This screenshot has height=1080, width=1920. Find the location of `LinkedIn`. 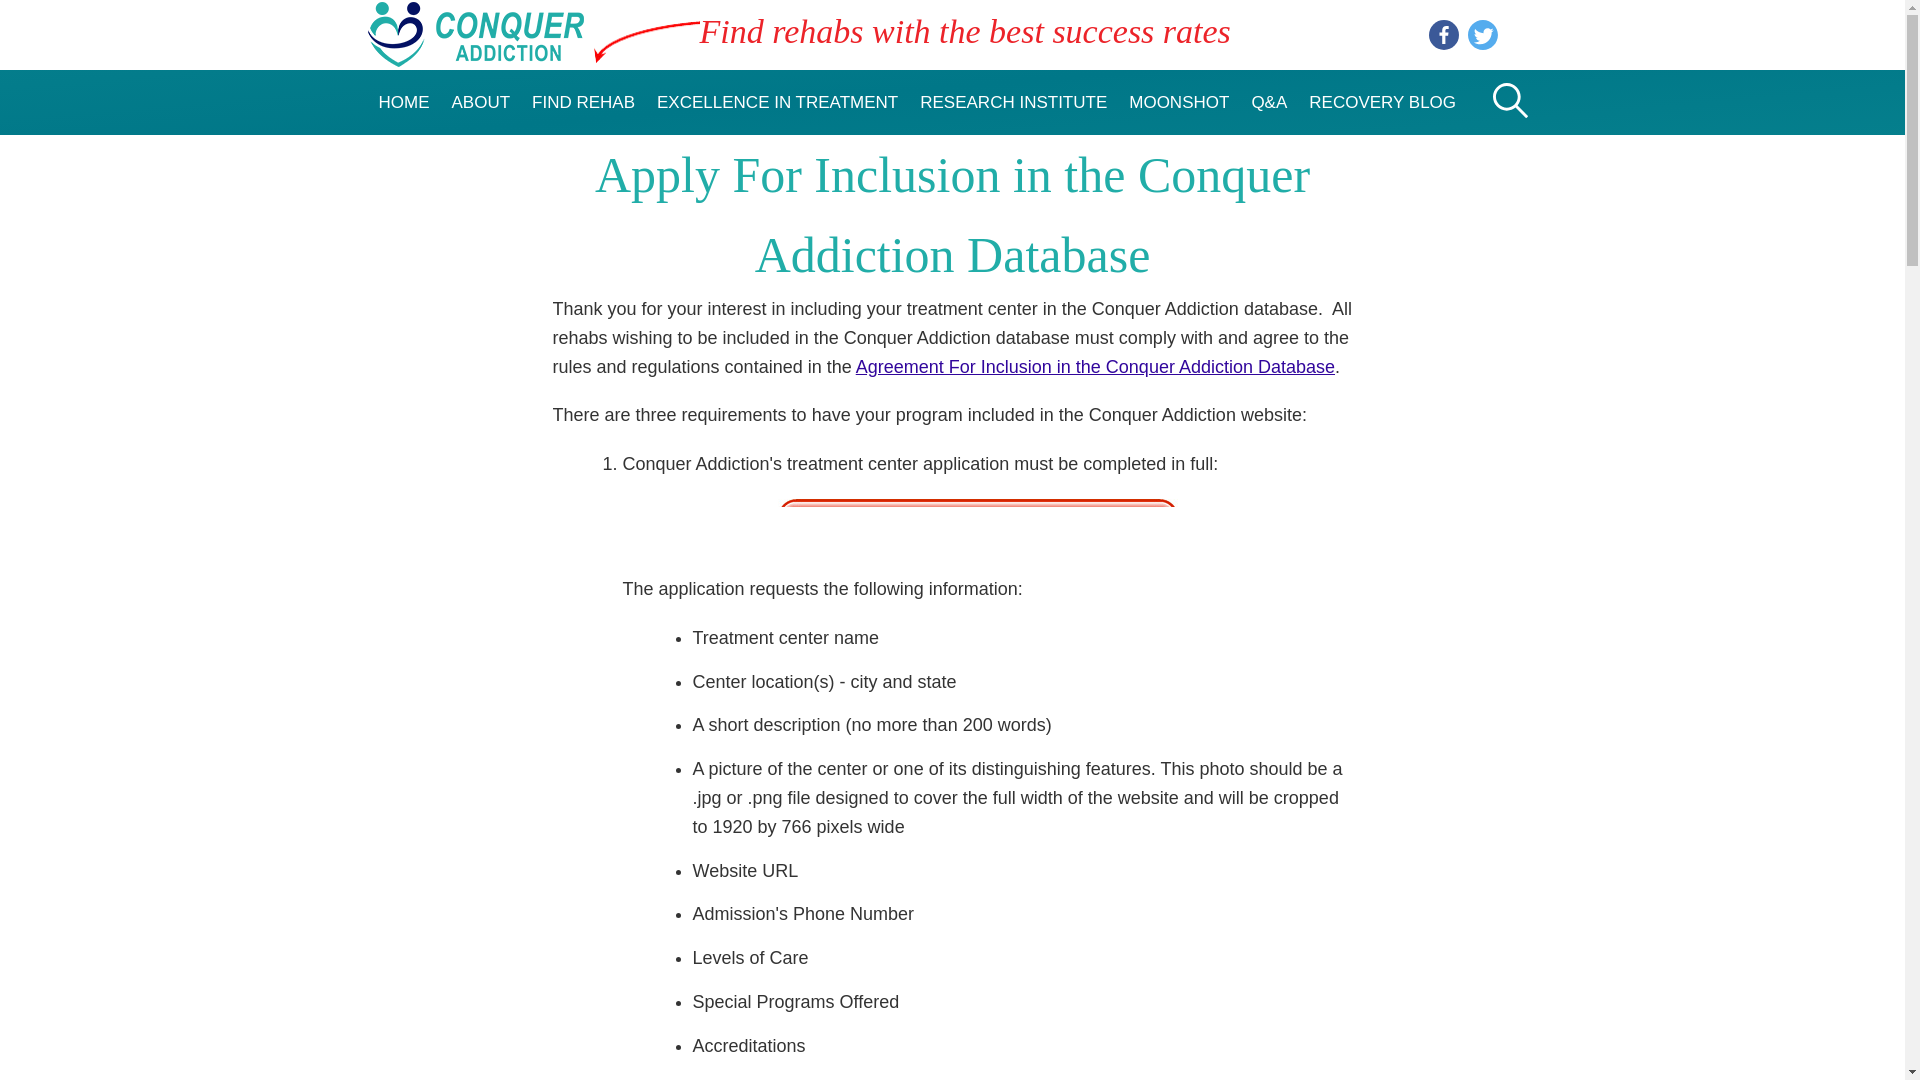

LinkedIn is located at coordinates (1444, 34).